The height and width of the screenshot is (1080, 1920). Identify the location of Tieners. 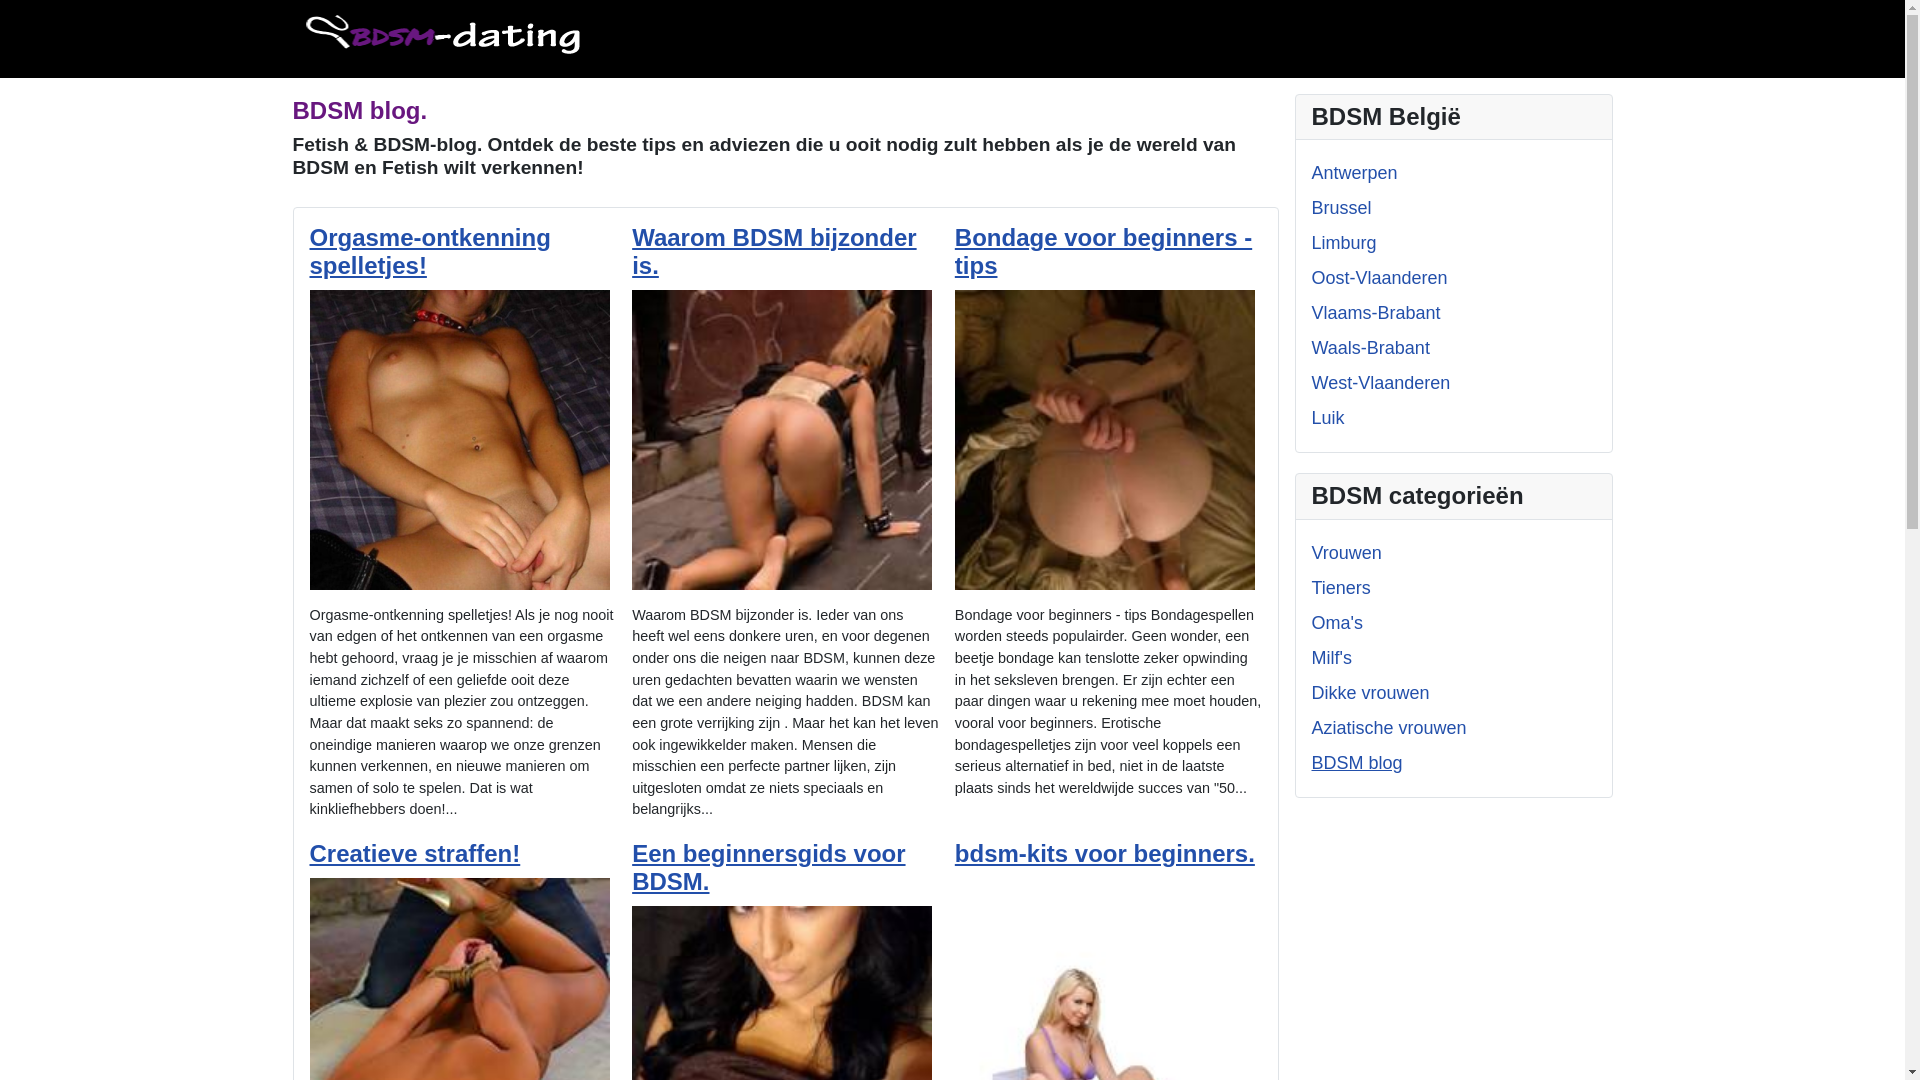
(1342, 588).